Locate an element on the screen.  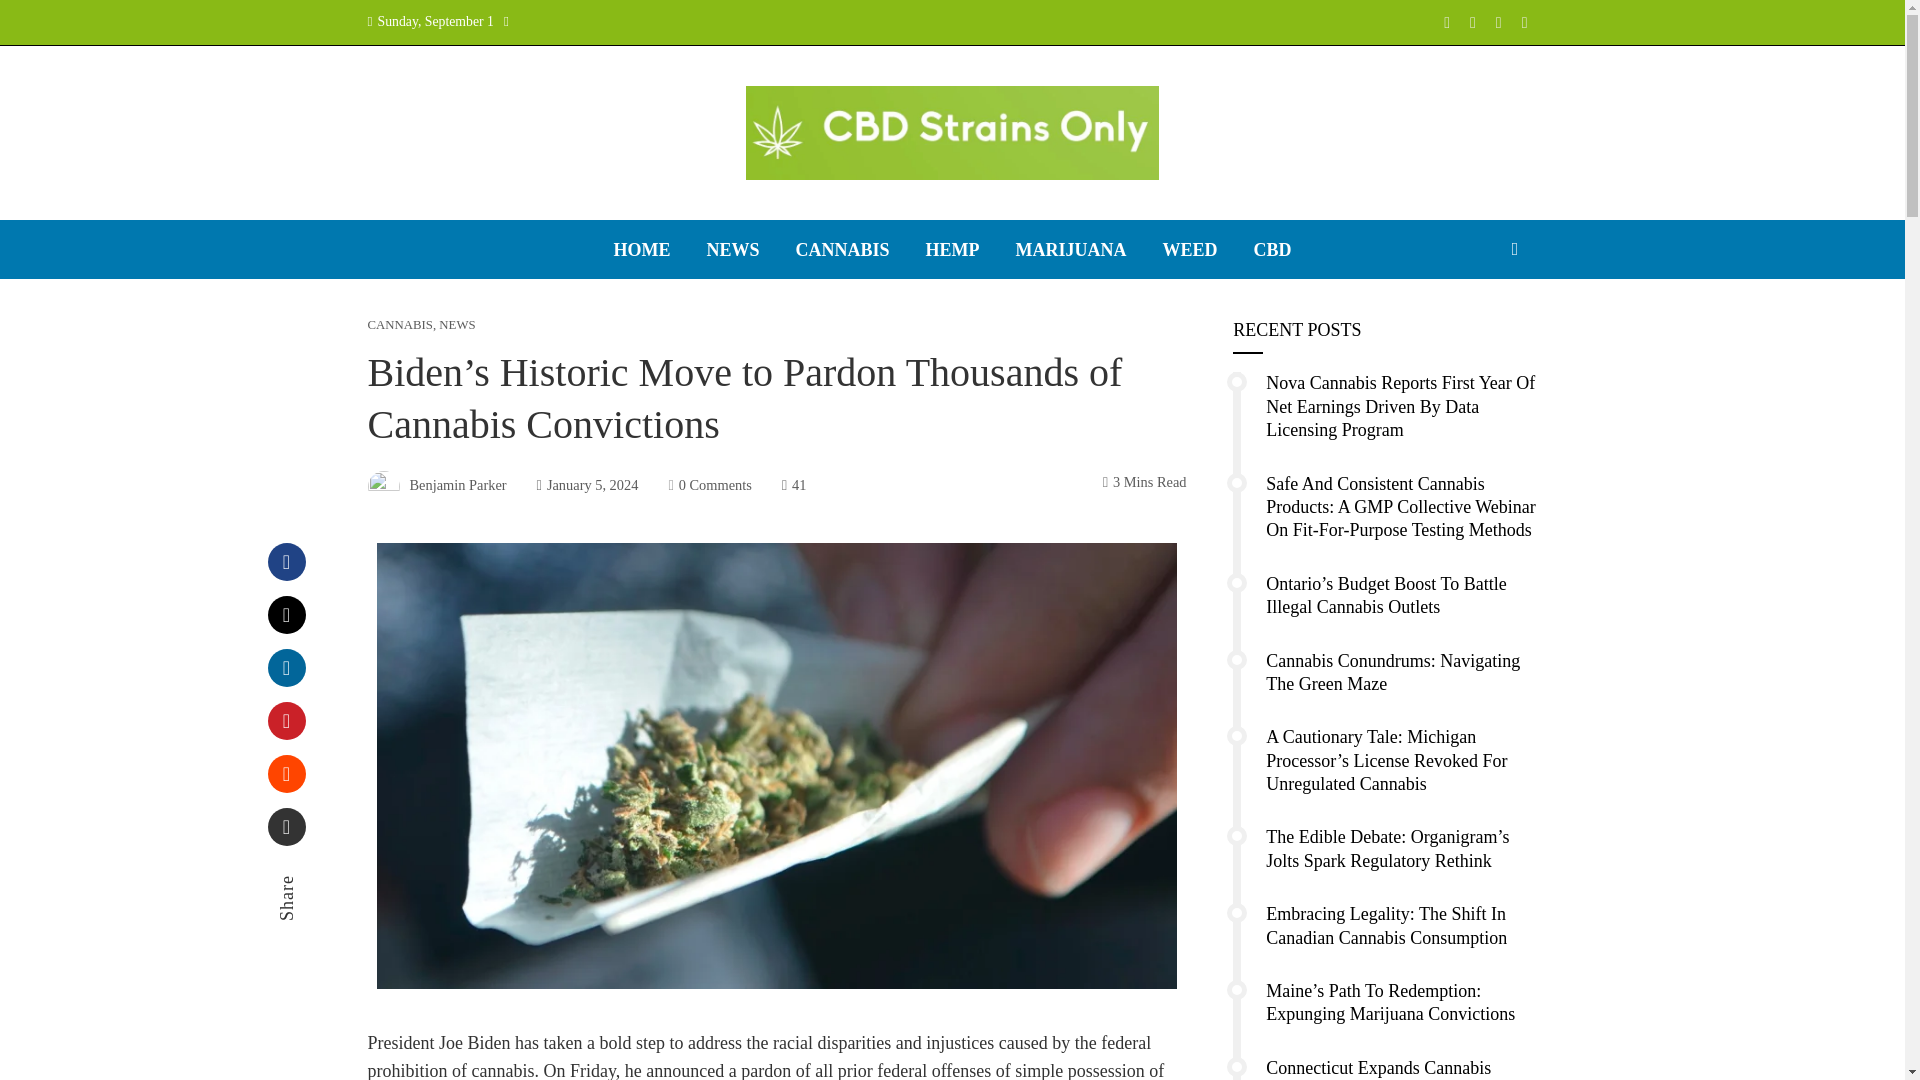
NEWS is located at coordinates (732, 249).